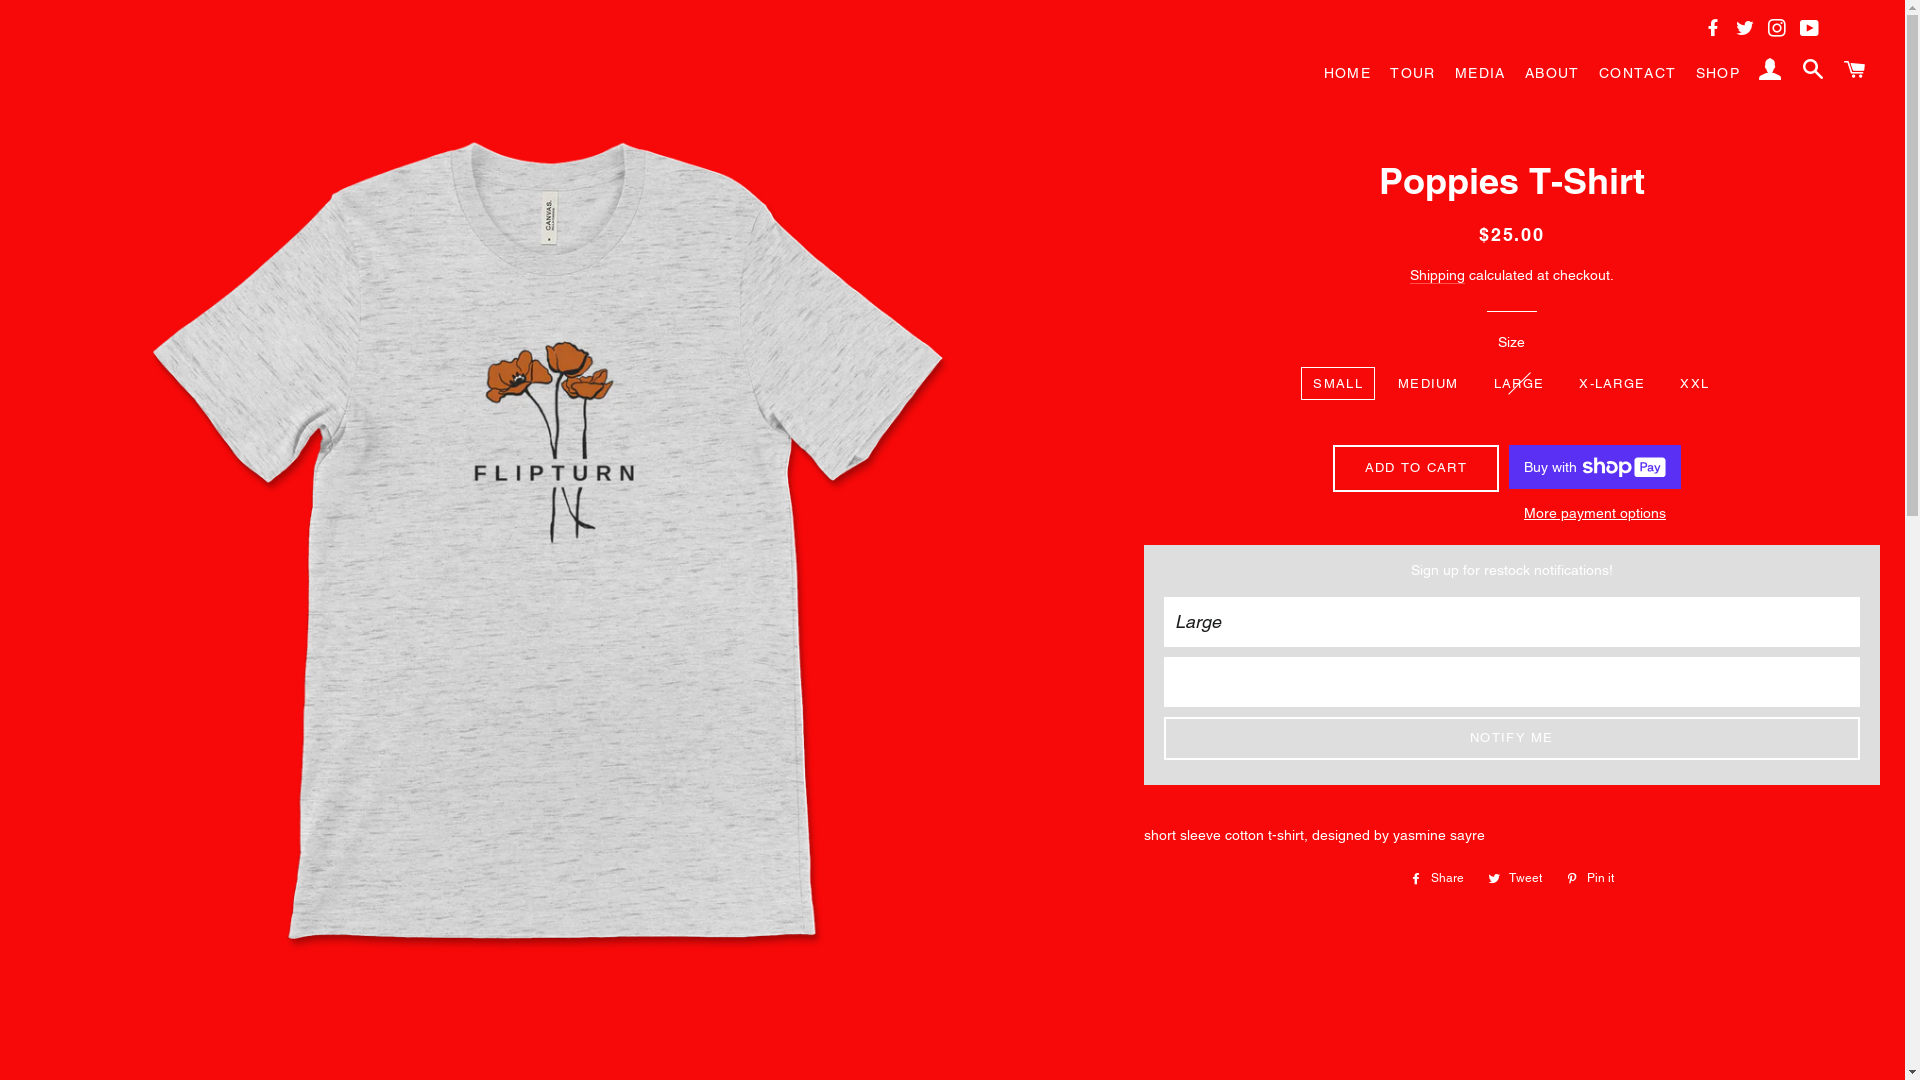 Image resolution: width=1920 pixels, height=1080 pixels. What do you see at coordinates (1750, 30) in the screenshot?
I see `flipturn on Twitter` at bounding box center [1750, 30].